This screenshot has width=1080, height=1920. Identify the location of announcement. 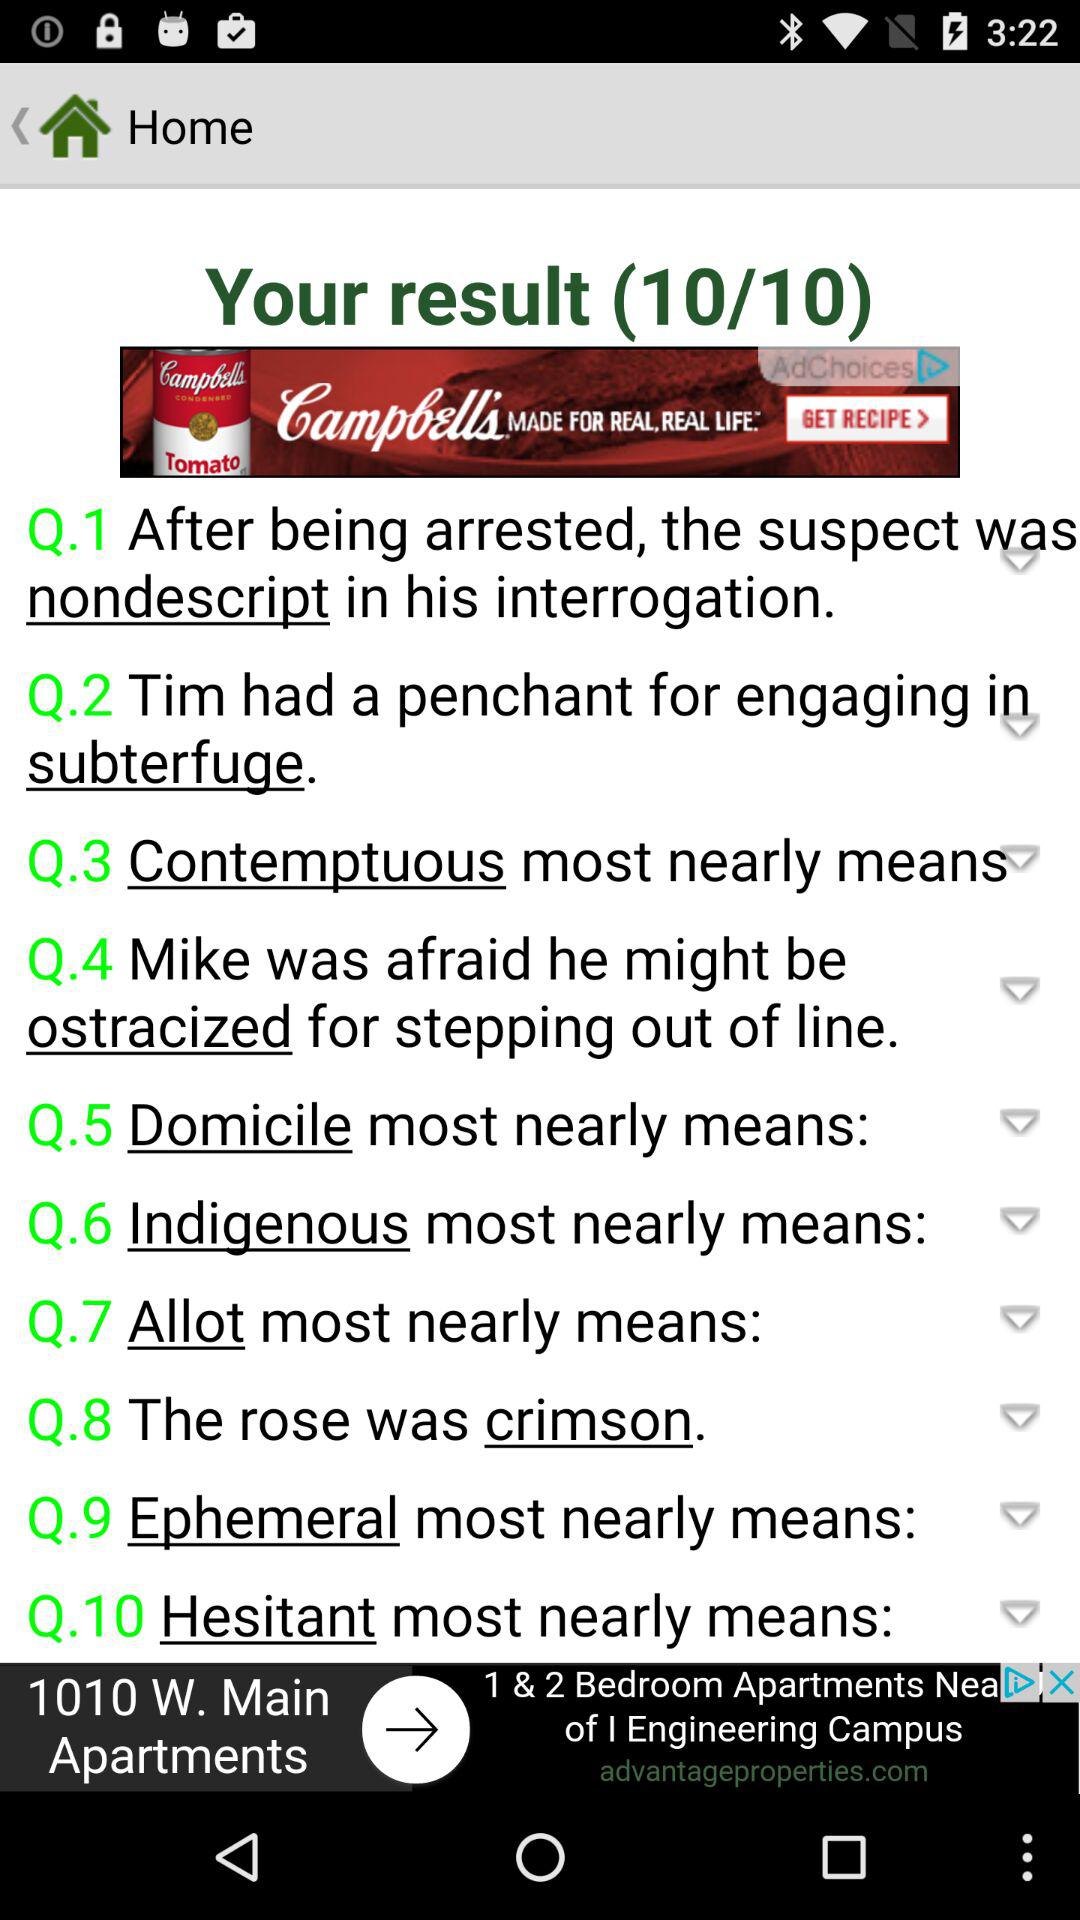
(540, 1728).